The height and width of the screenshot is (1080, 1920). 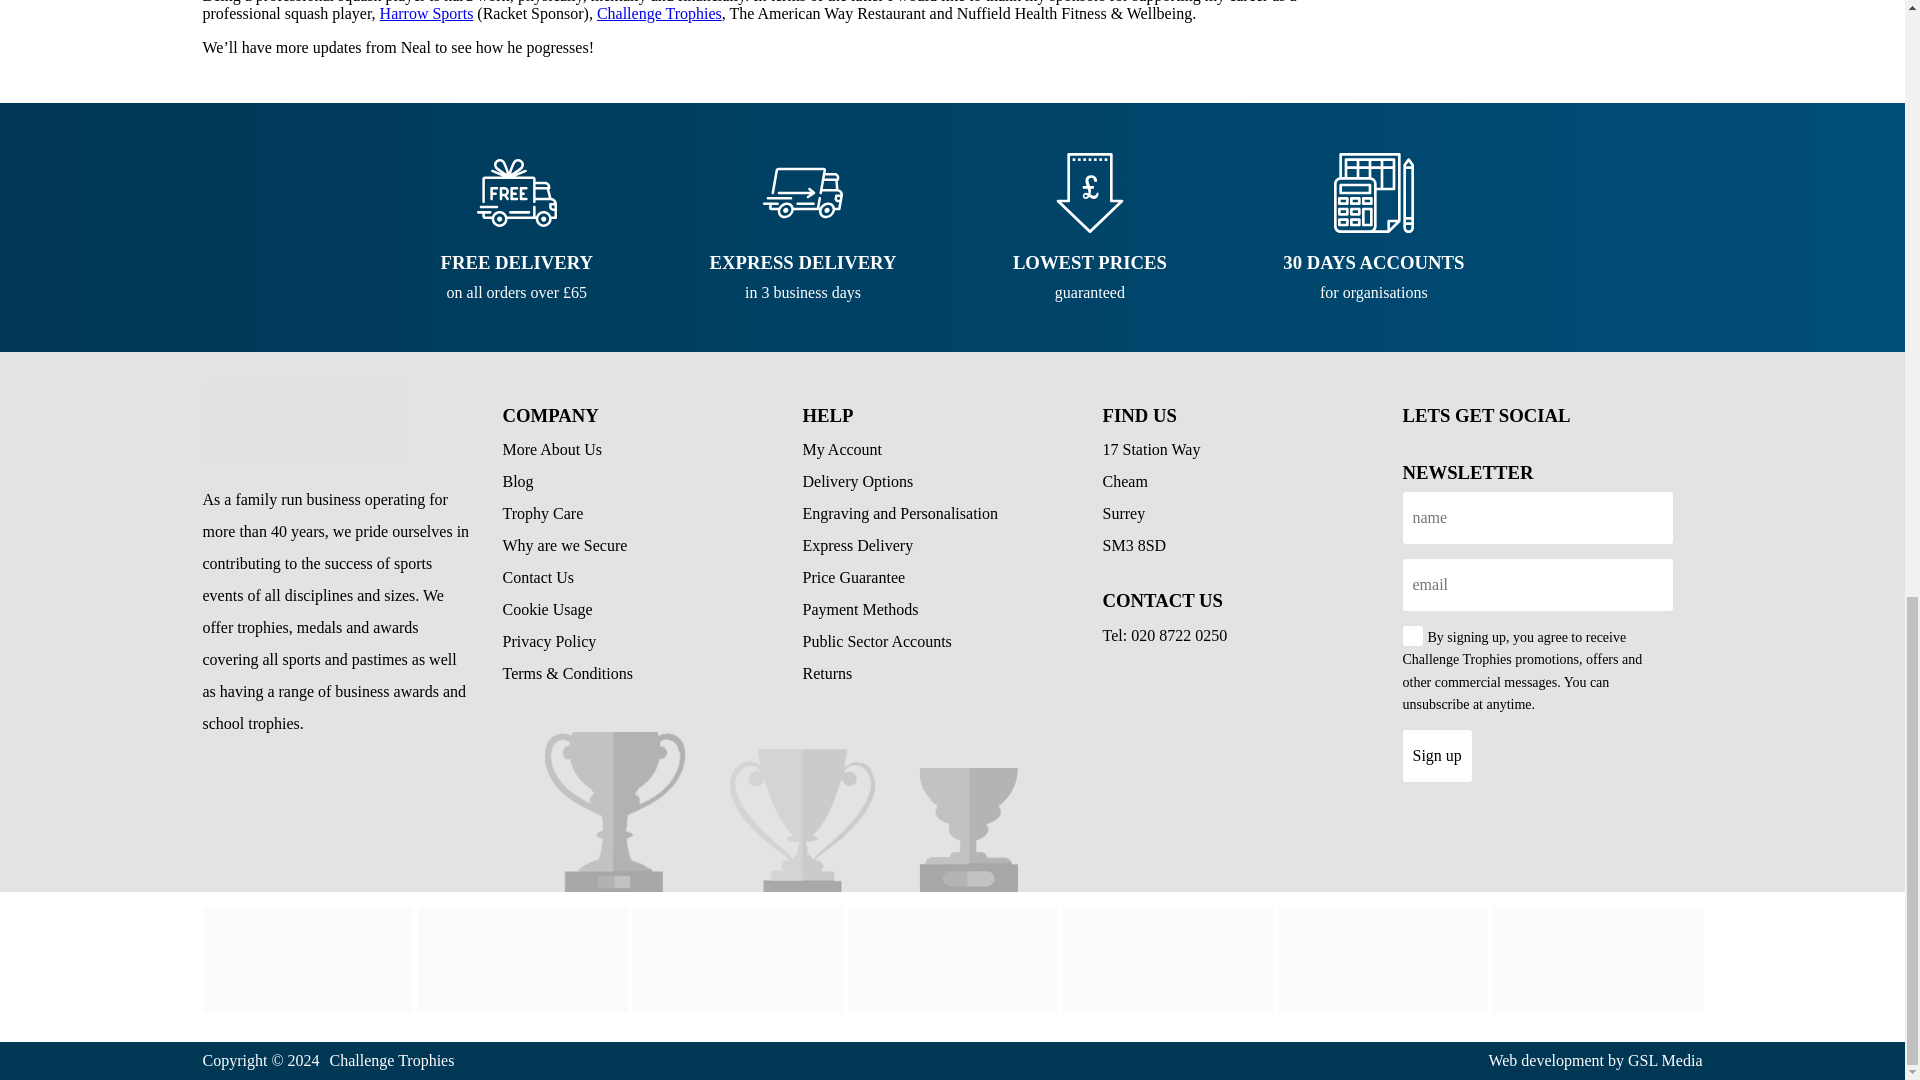 What do you see at coordinates (304, 423) in the screenshot?
I see `Neal Brooker's Story So Far` at bounding box center [304, 423].